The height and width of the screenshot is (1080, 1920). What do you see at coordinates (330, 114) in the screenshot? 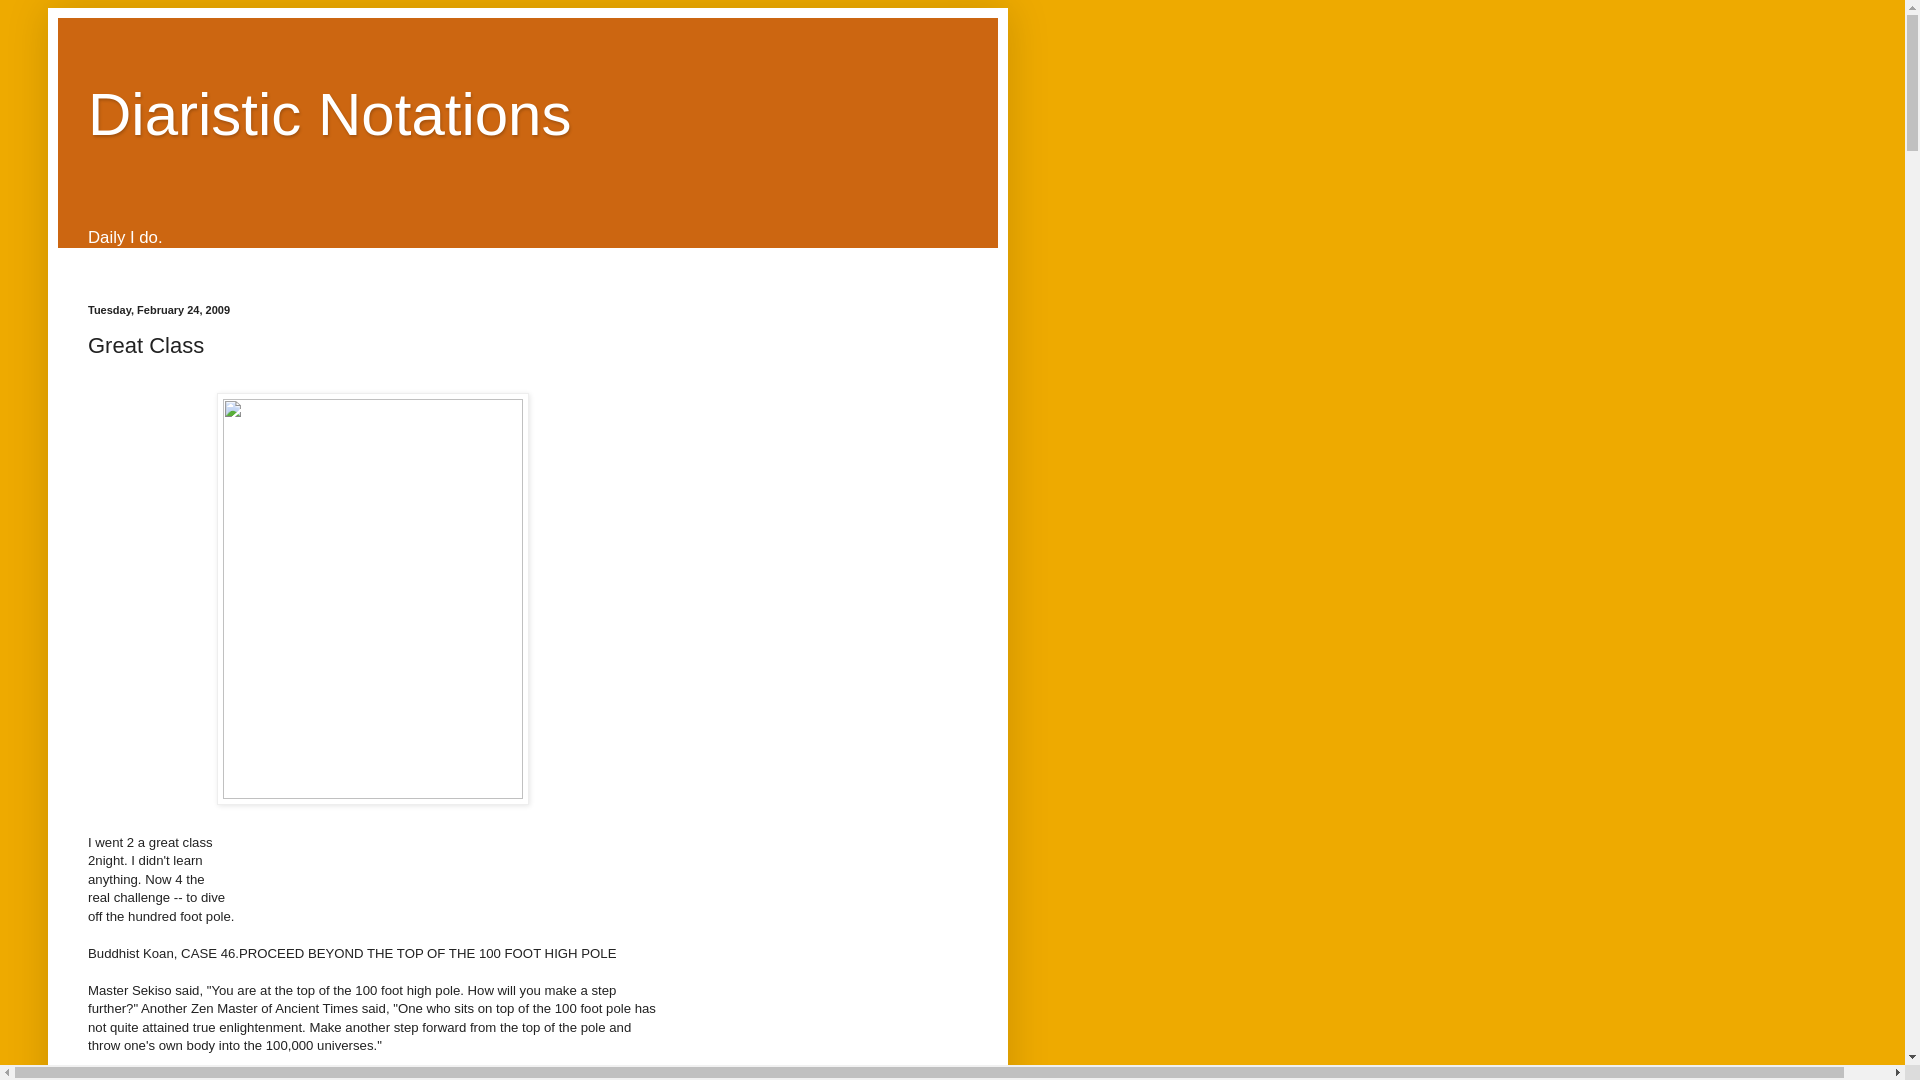
I see `Diaristic Notations` at bounding box center [330, 114].